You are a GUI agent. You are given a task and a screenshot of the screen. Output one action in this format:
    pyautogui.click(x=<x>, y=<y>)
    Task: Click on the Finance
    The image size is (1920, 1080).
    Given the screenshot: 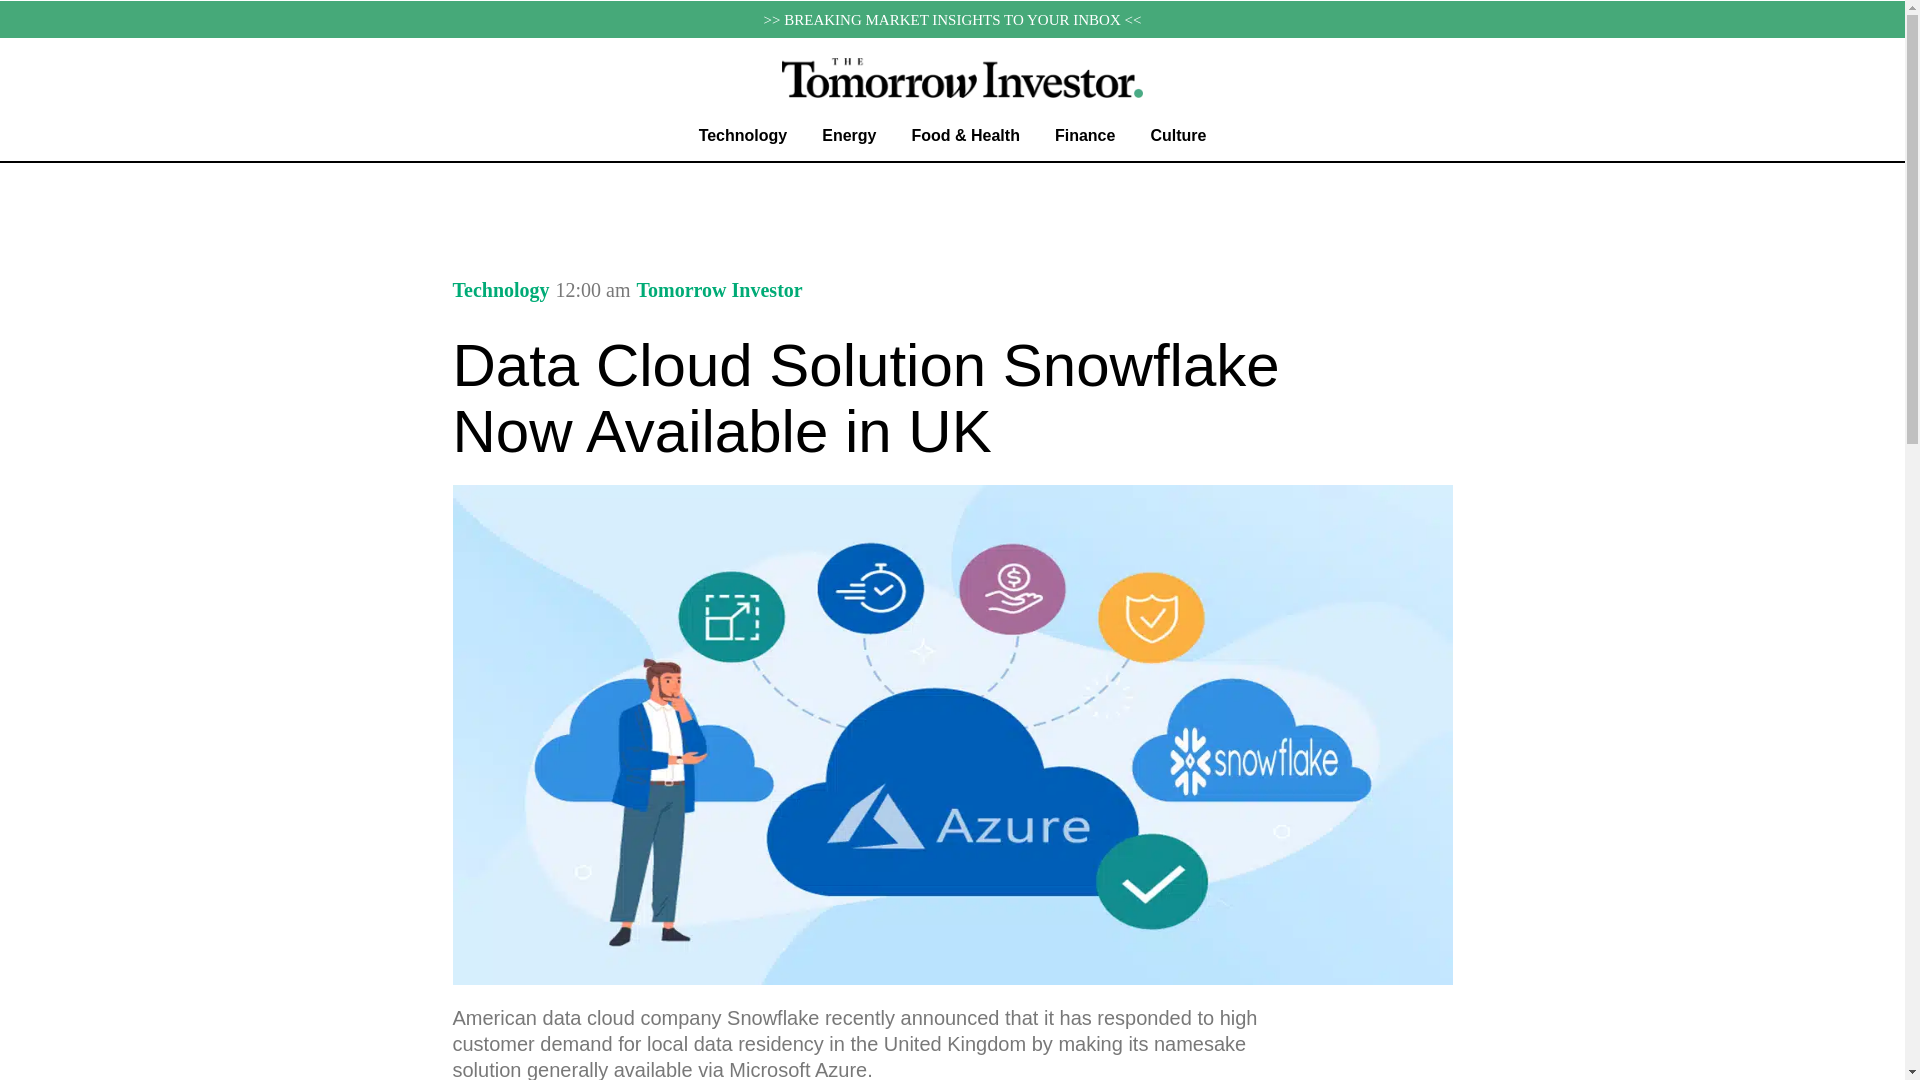 What is the action you would take?
    pyautogui.click(x=1084, y=136)
    